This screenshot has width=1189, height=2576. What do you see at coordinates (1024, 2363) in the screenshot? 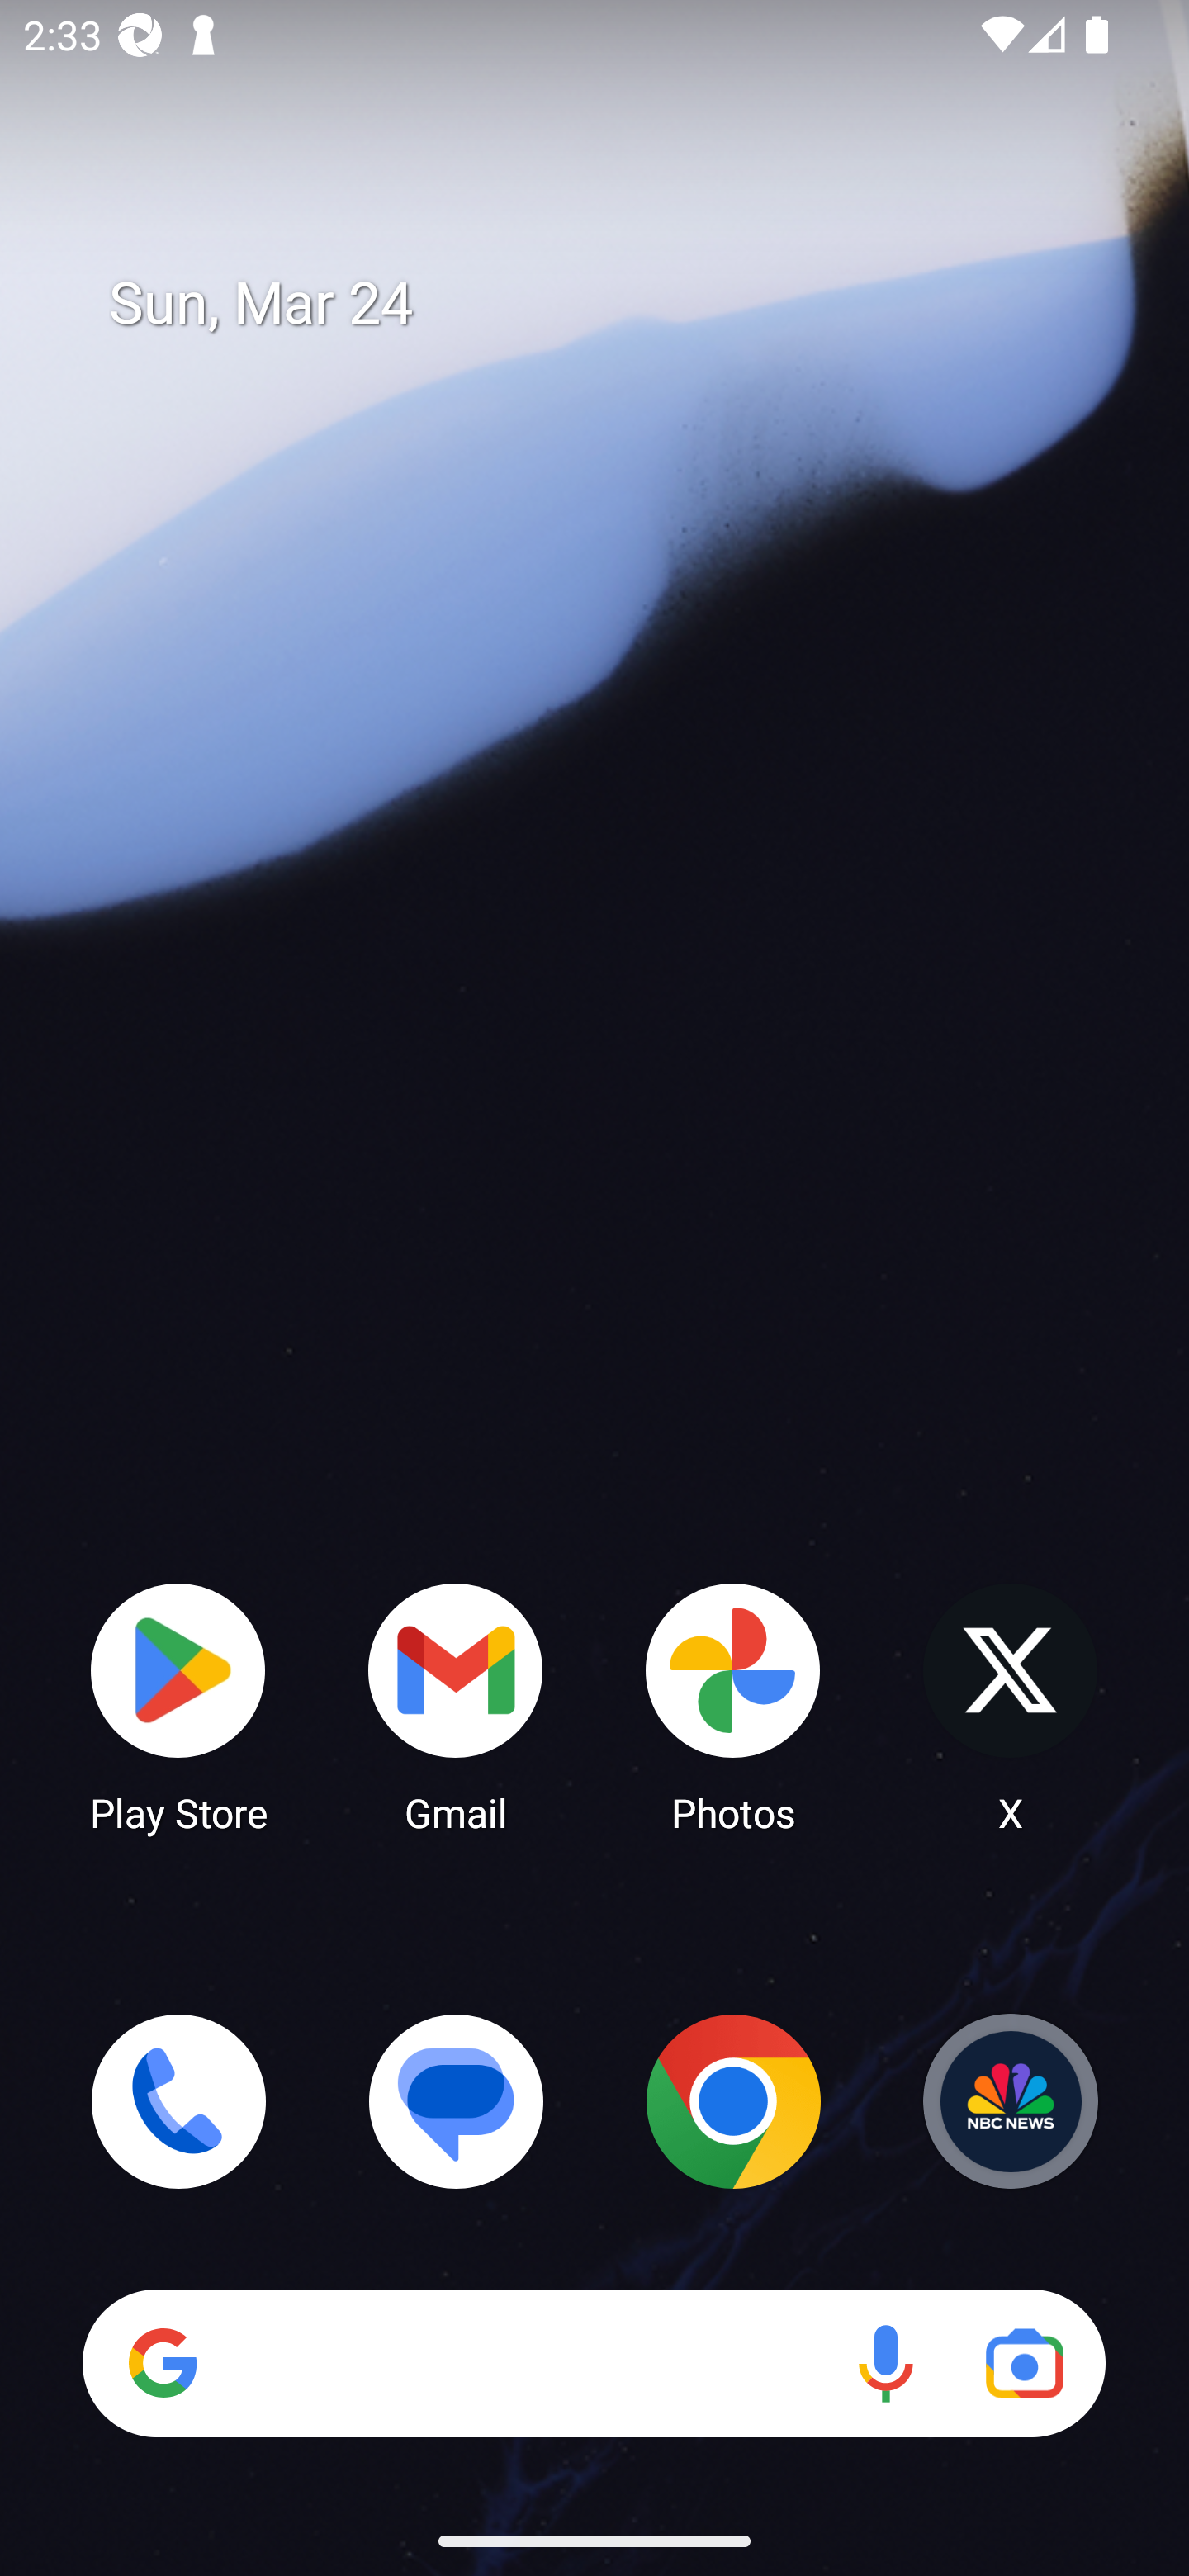
I see `Google Lens` at bounding box center [1024, 2363].